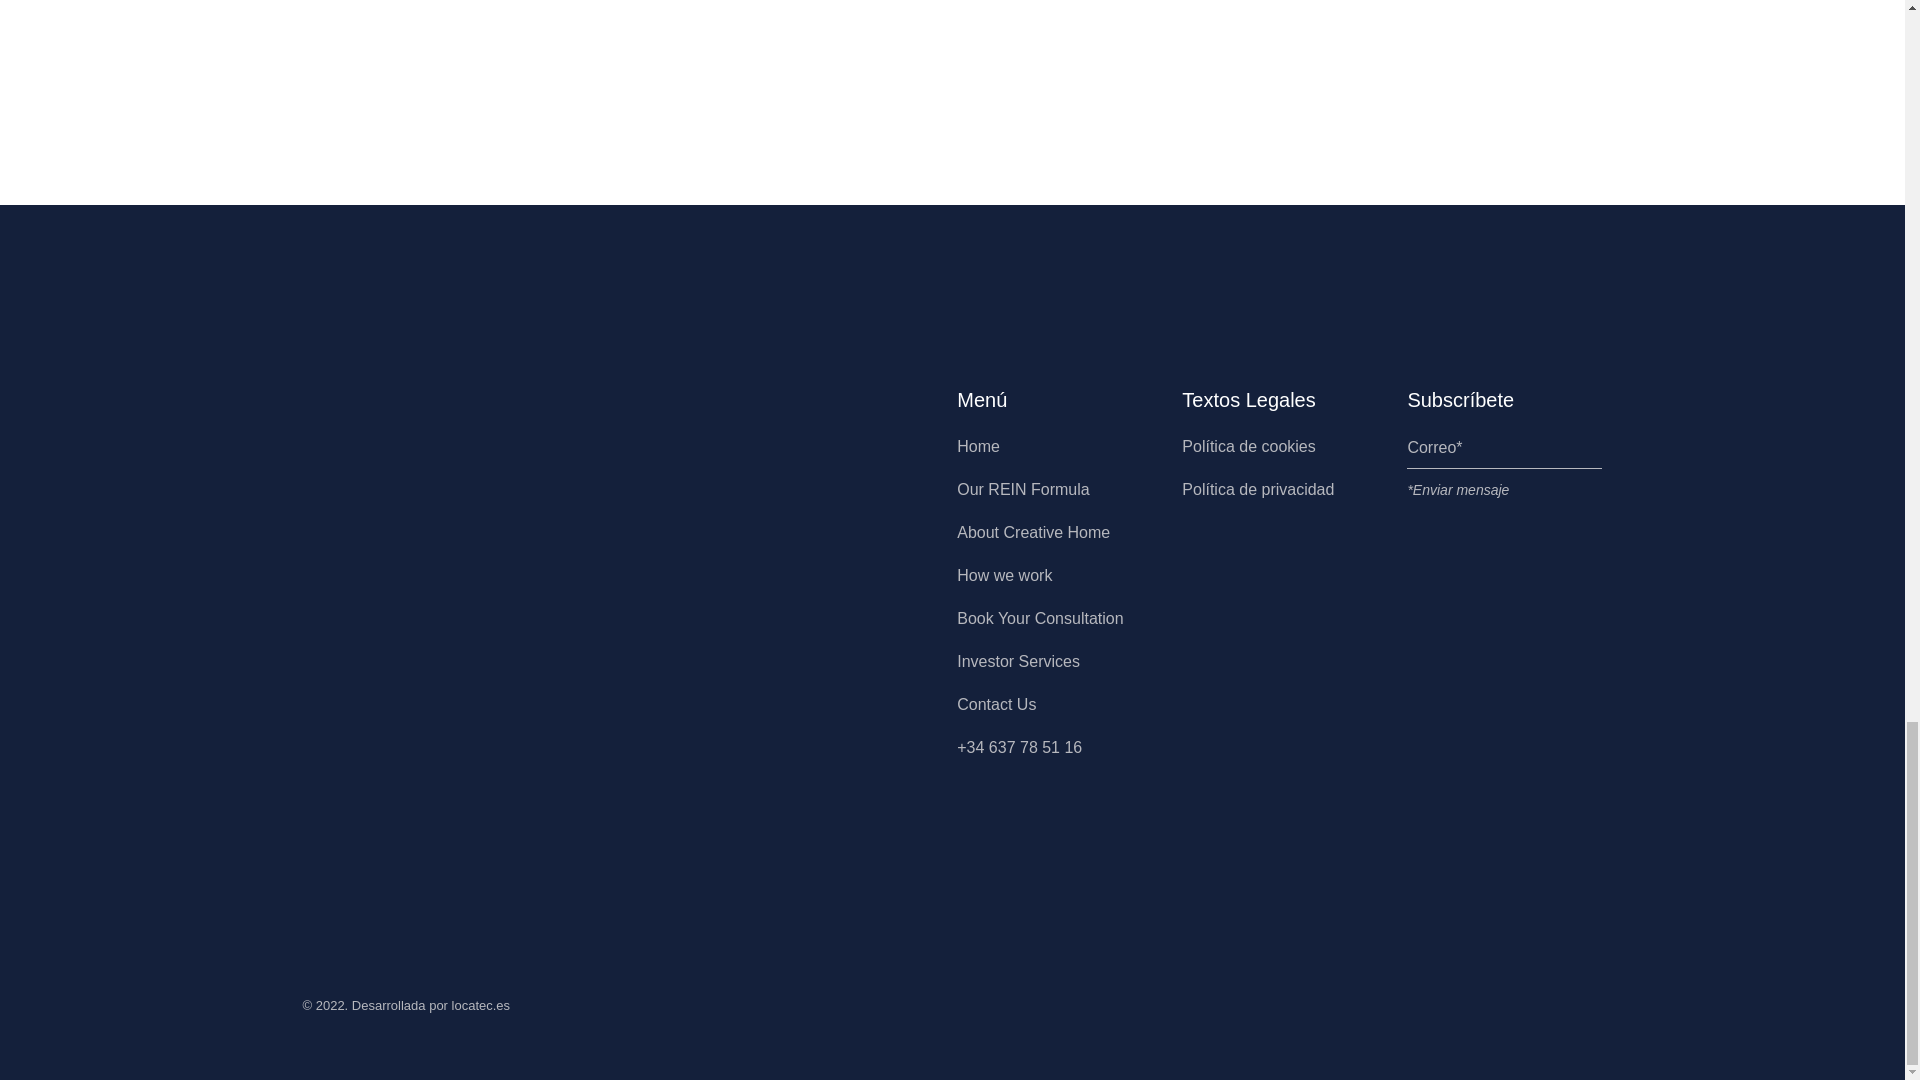  I want to click on How we work, so click(1004, 576).